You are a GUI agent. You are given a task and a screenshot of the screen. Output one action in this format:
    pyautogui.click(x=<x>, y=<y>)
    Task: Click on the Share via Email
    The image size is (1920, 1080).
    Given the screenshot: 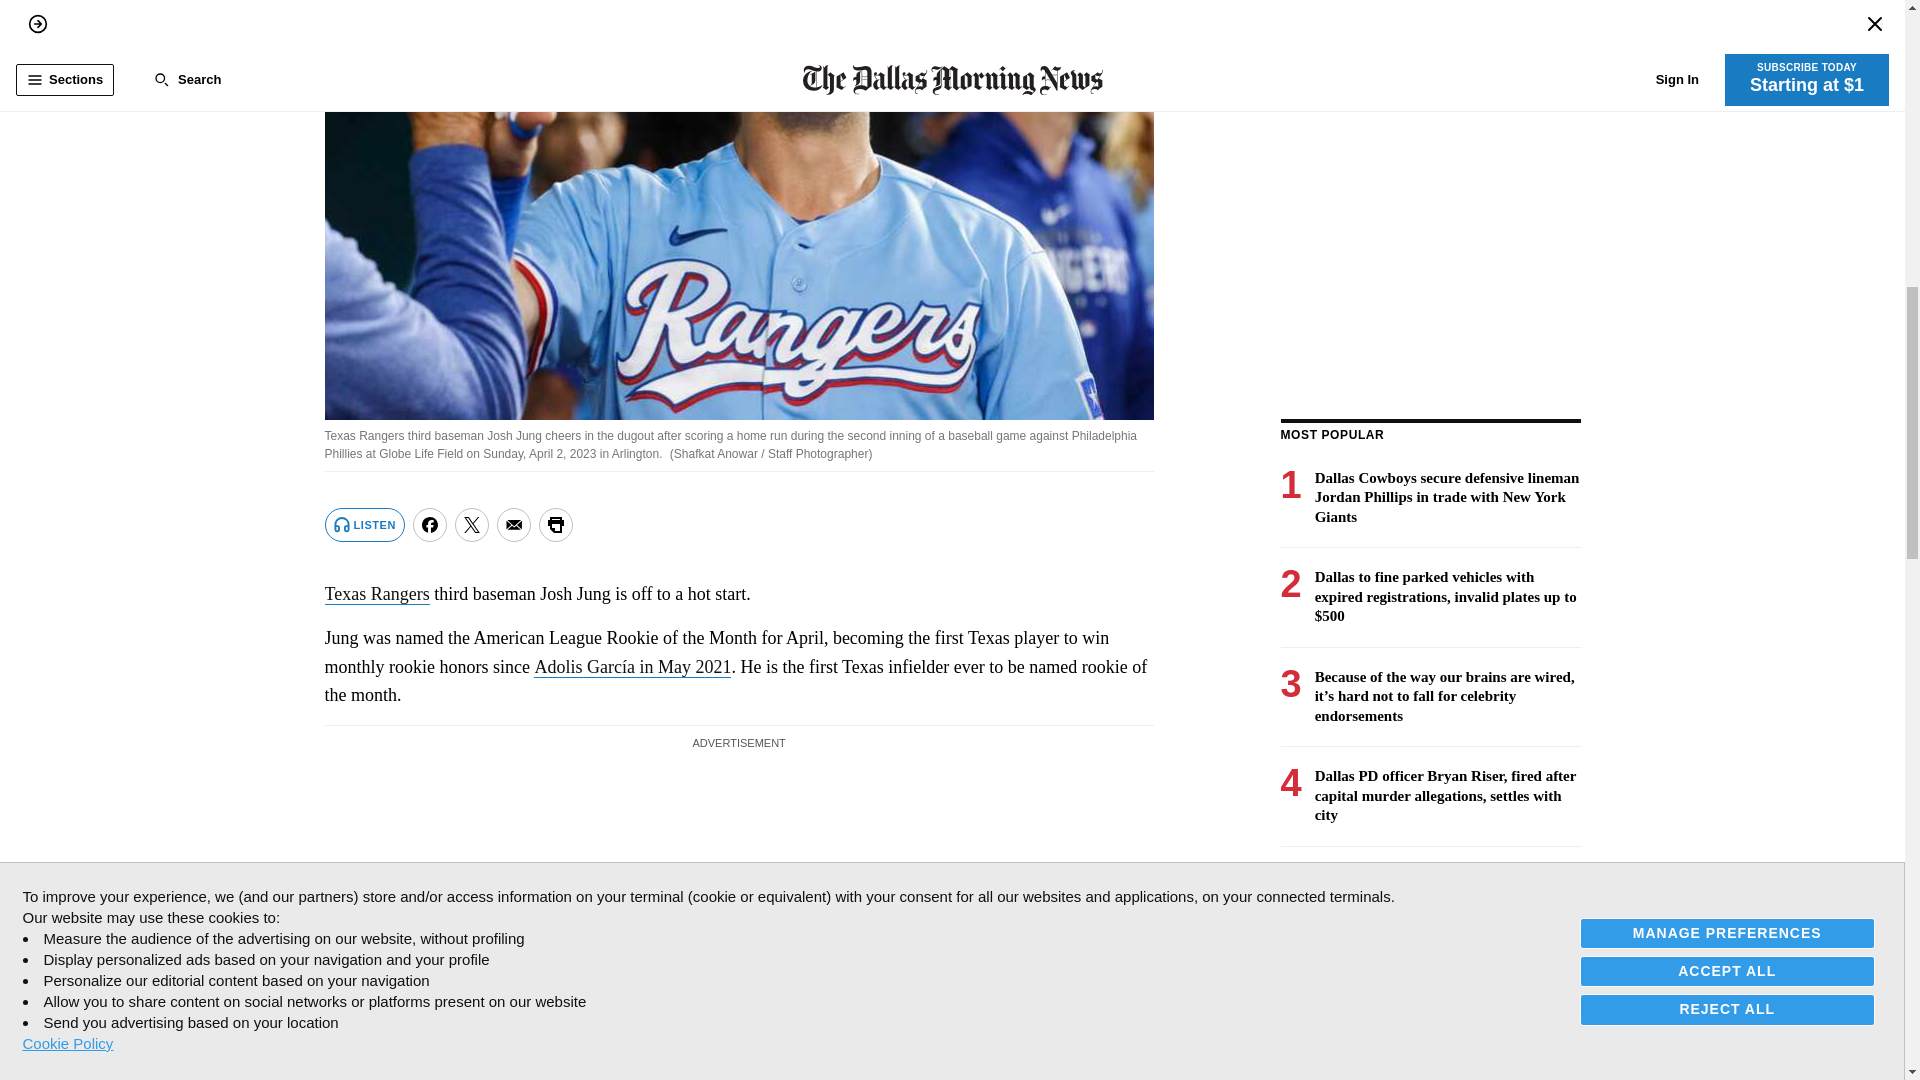 What is the action you would take?
    pyautogui.click(x=514, y=524)
    